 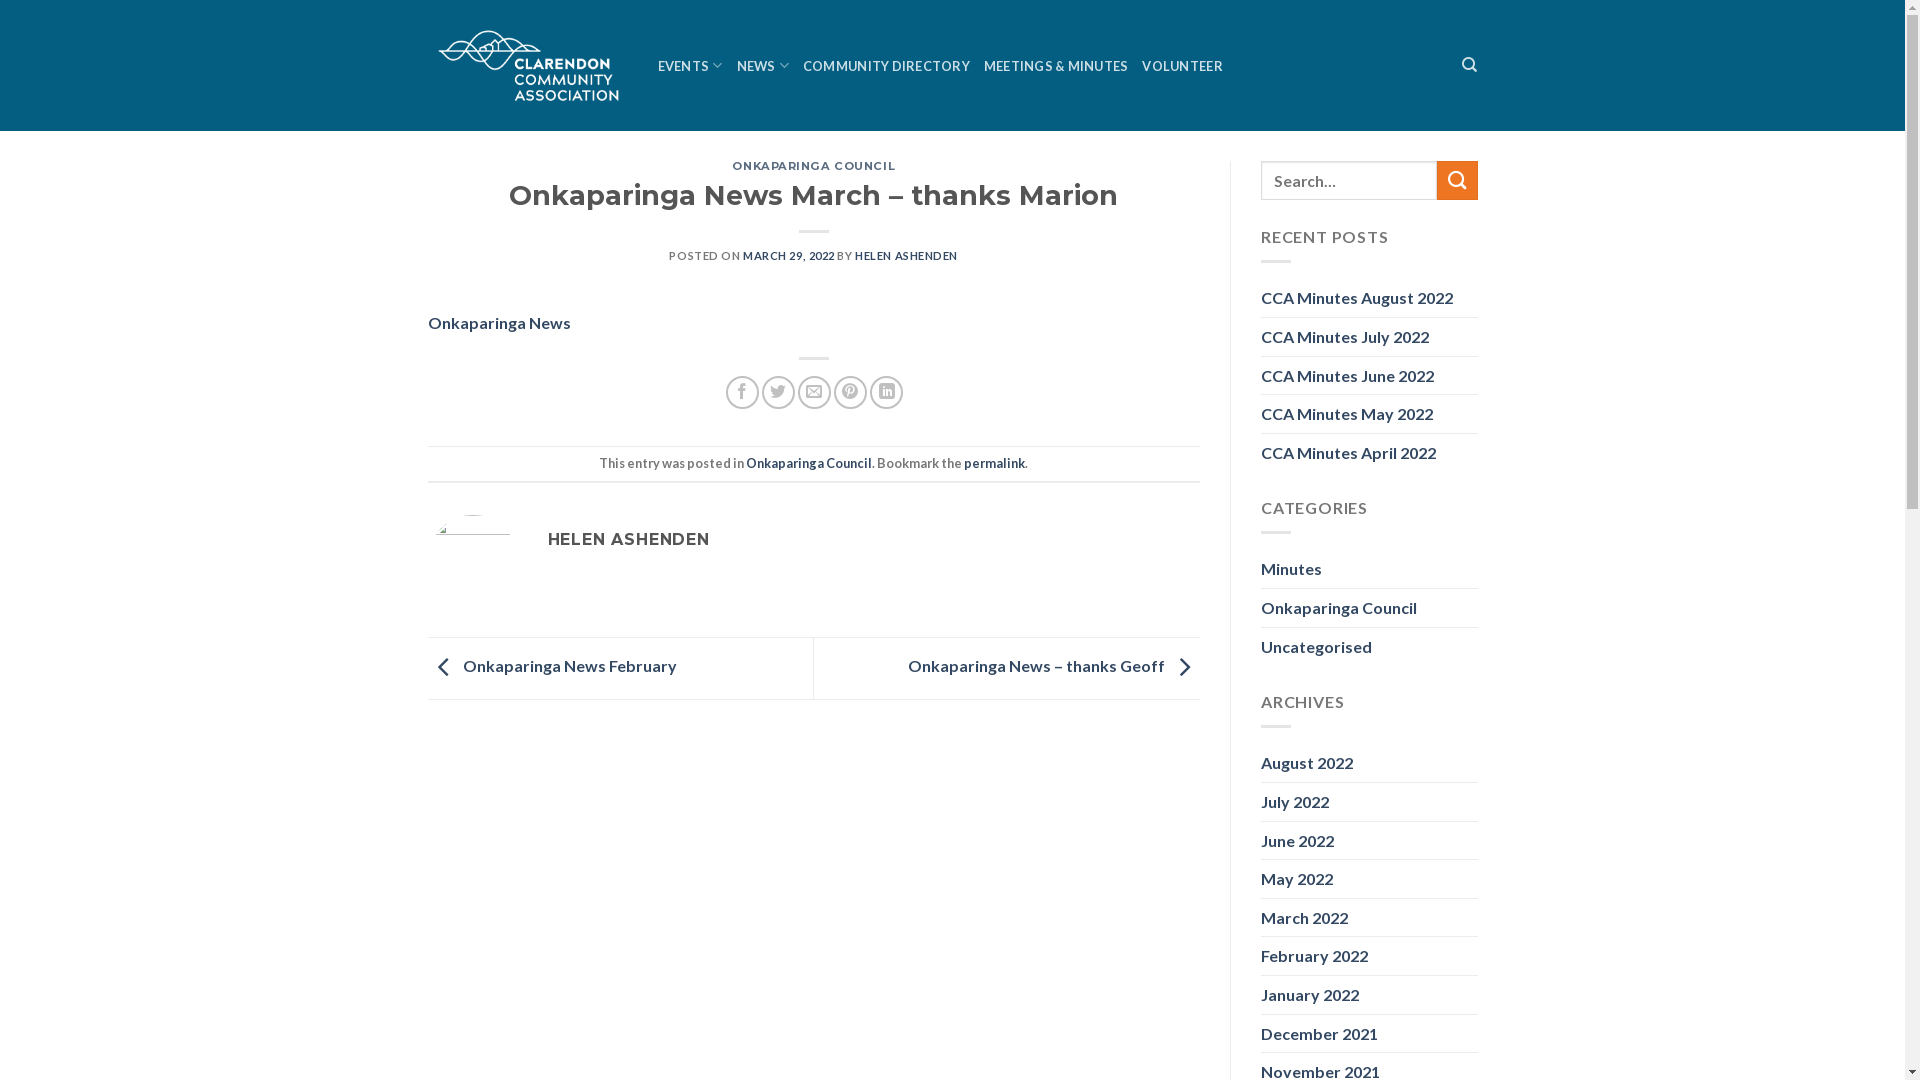 What do you see at coordinates (886, 392) in the screenshot?
I see `Share on LinkedIn` at bounding box center [886, 392].